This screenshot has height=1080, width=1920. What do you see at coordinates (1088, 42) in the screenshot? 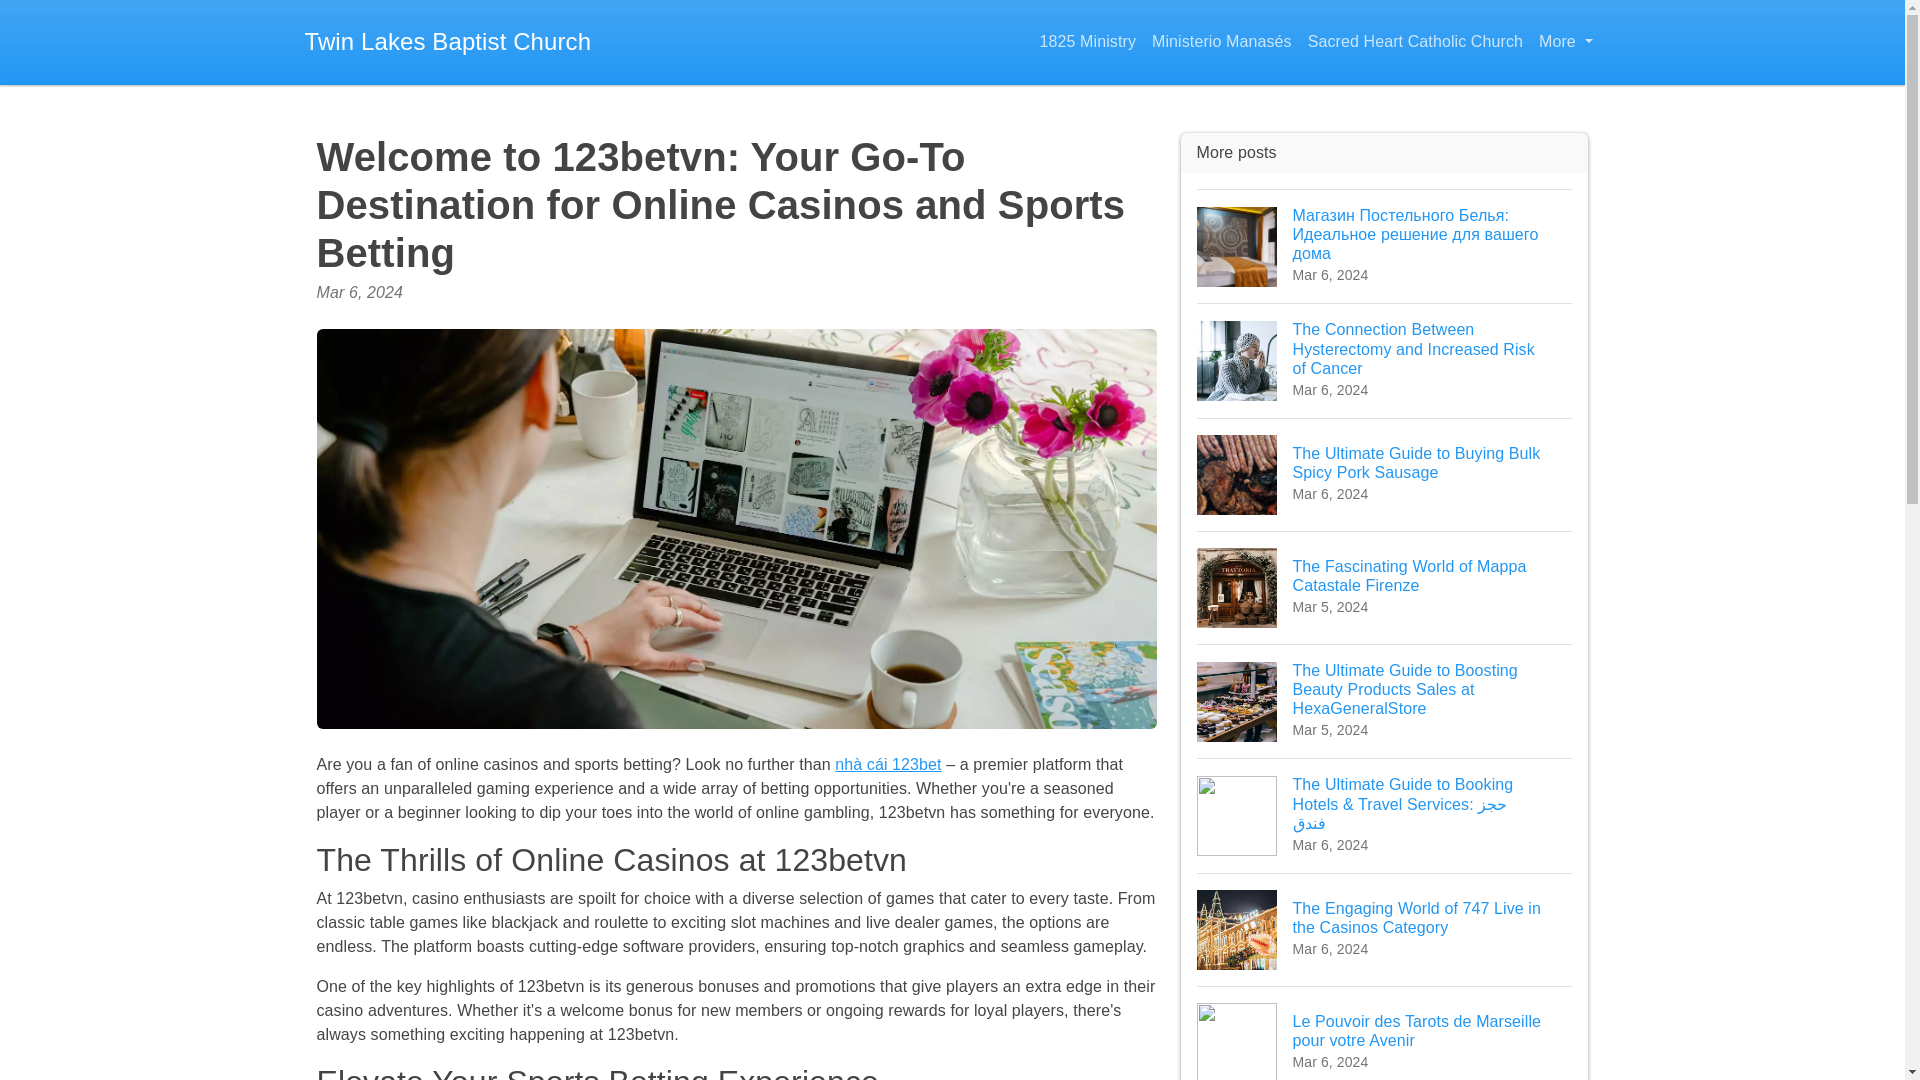
I see `Sacred Heart Catholic Church` at bounding box center [1088, 42].